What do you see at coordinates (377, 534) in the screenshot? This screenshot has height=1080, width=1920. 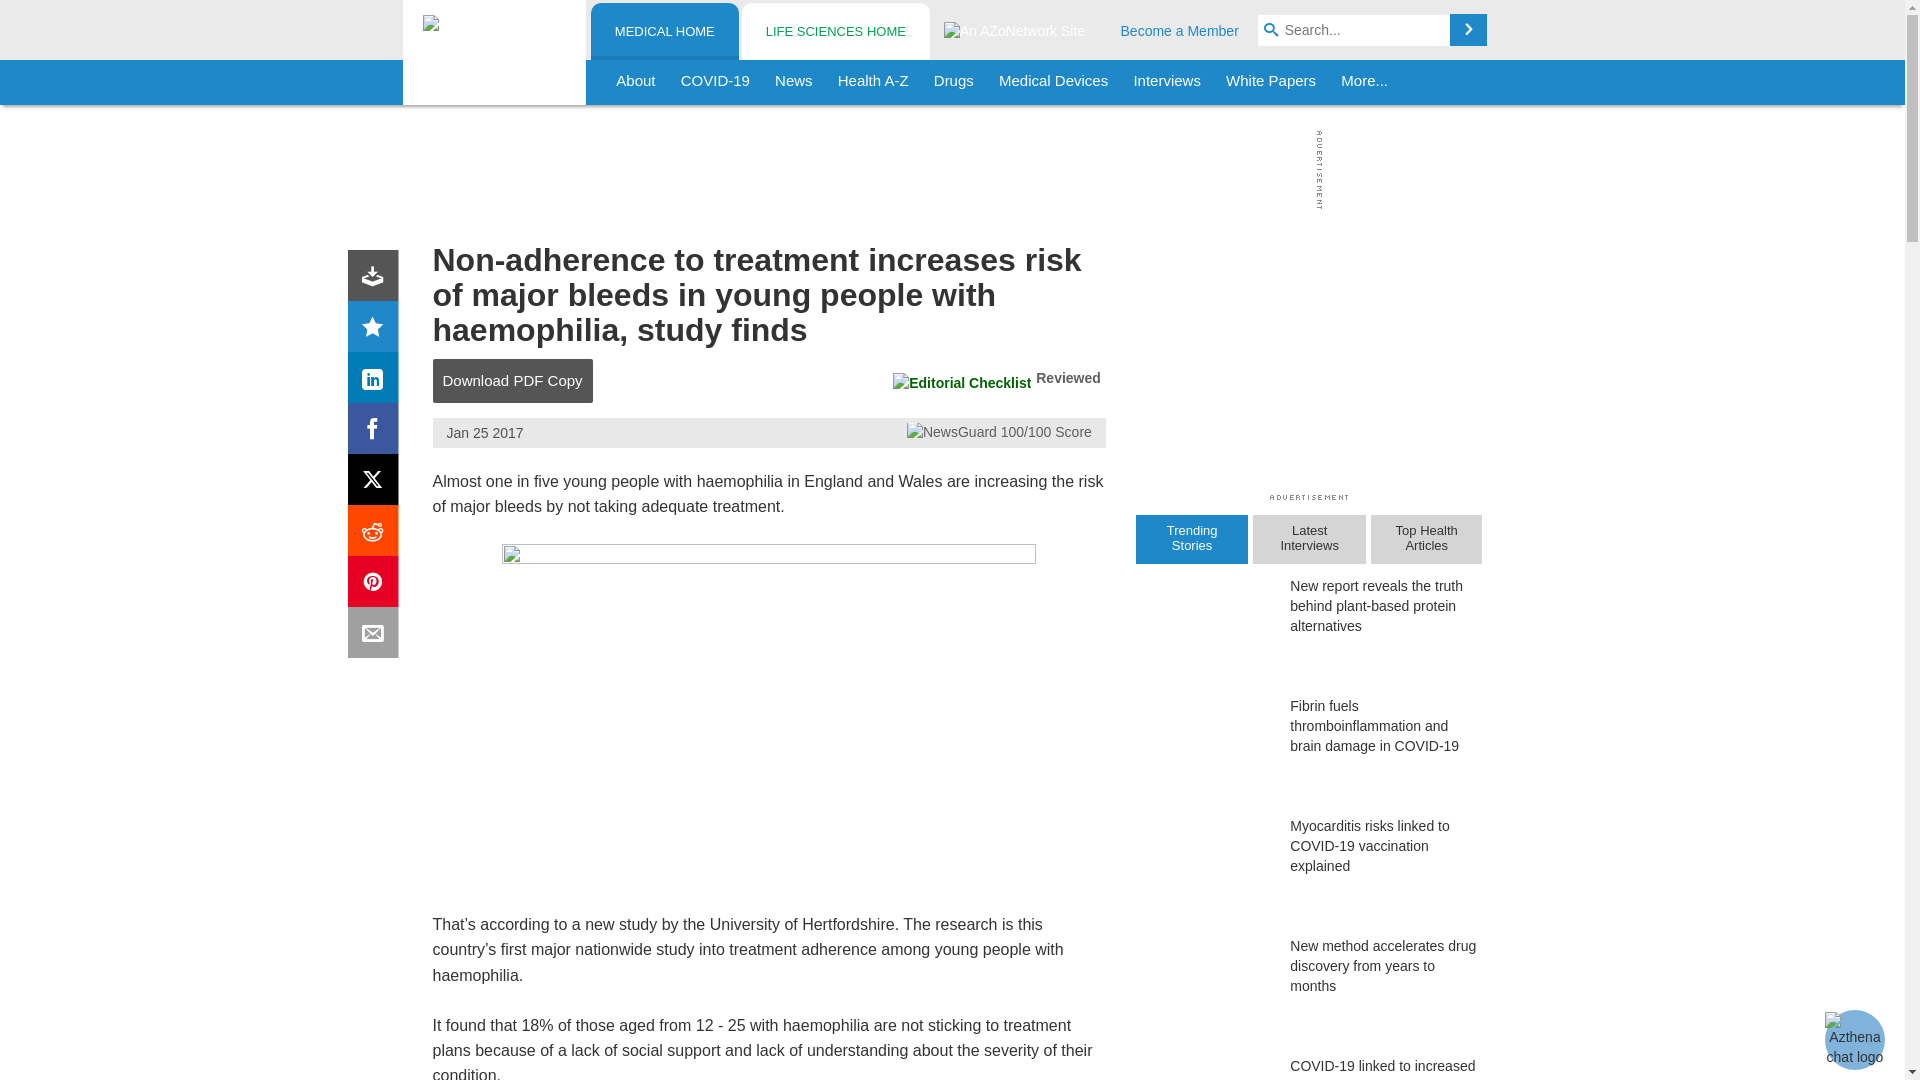 I see `Reddit` at bounding box center [377, 534].